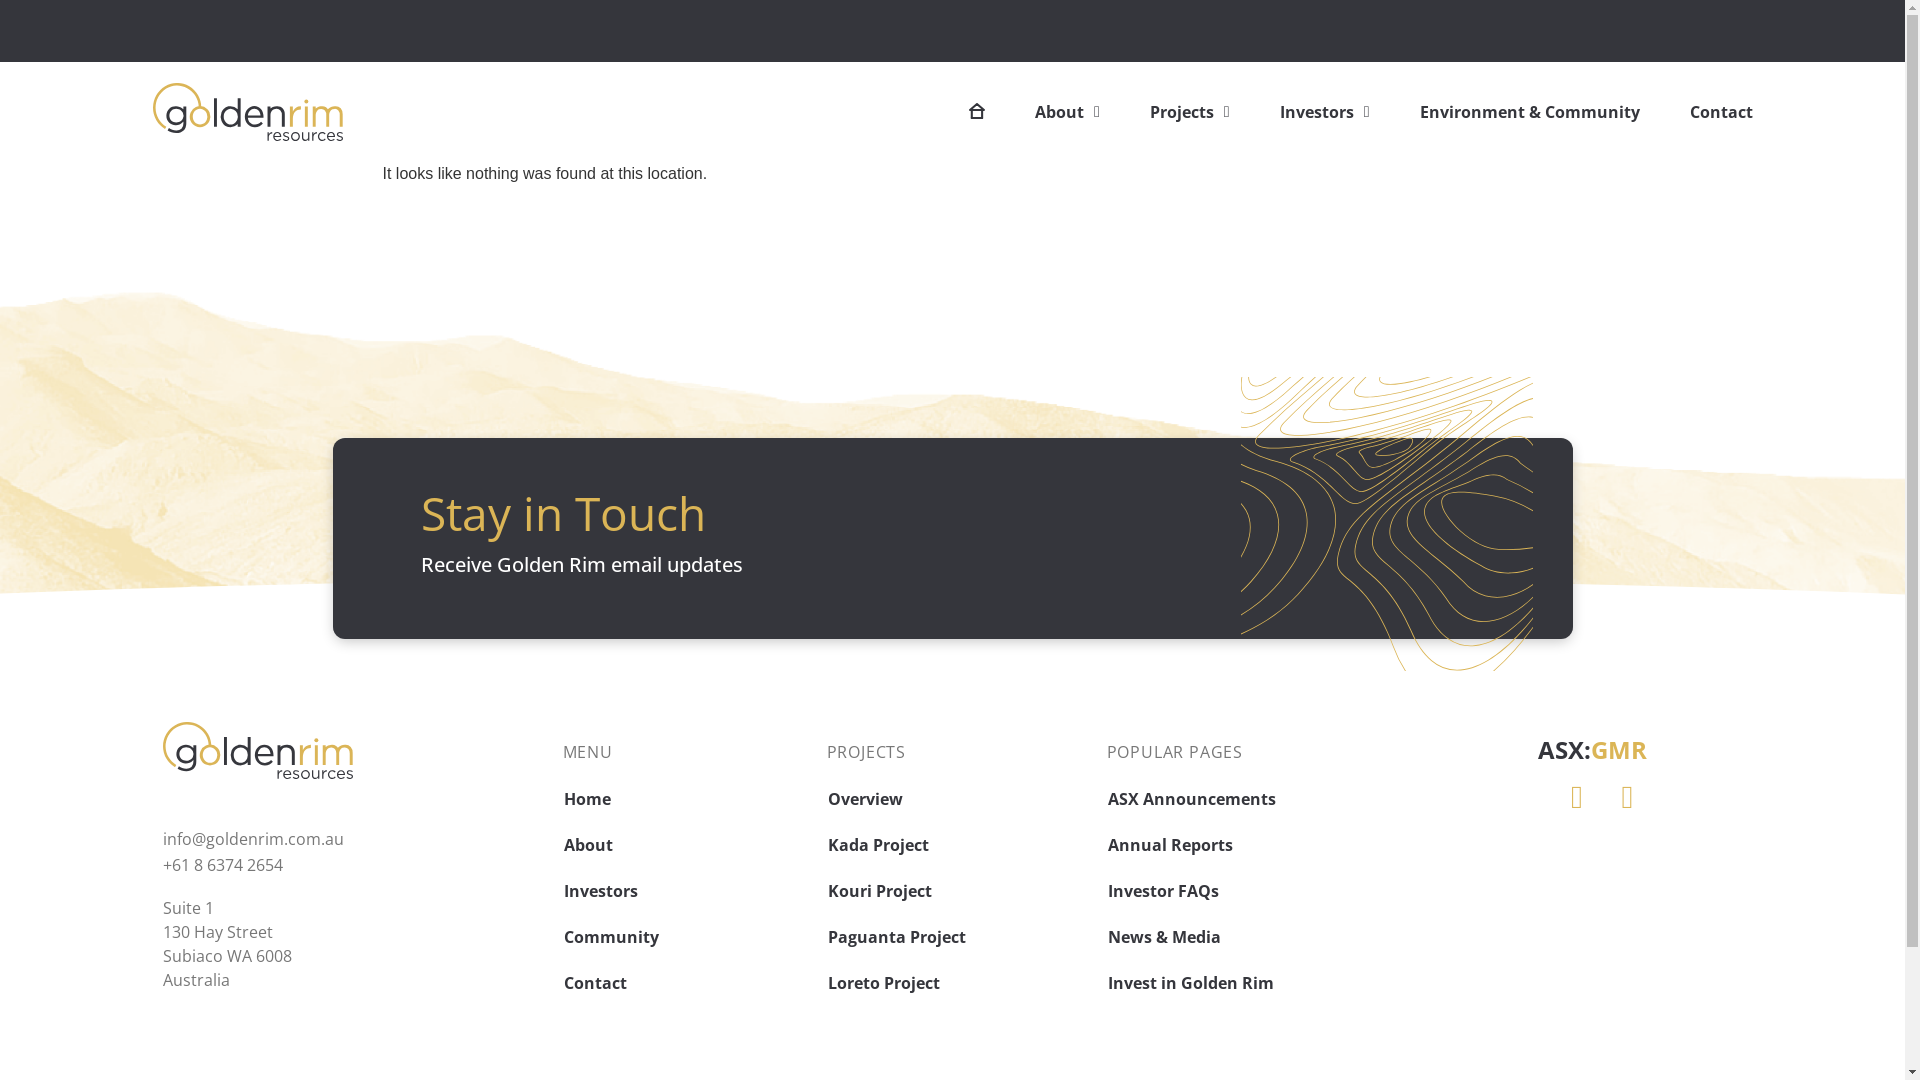 The height and width of the screenshot is (1080, 1920). Describe the element at coordinates (1530, 112) in the screenshot. I see `Environment & Community` at that location.